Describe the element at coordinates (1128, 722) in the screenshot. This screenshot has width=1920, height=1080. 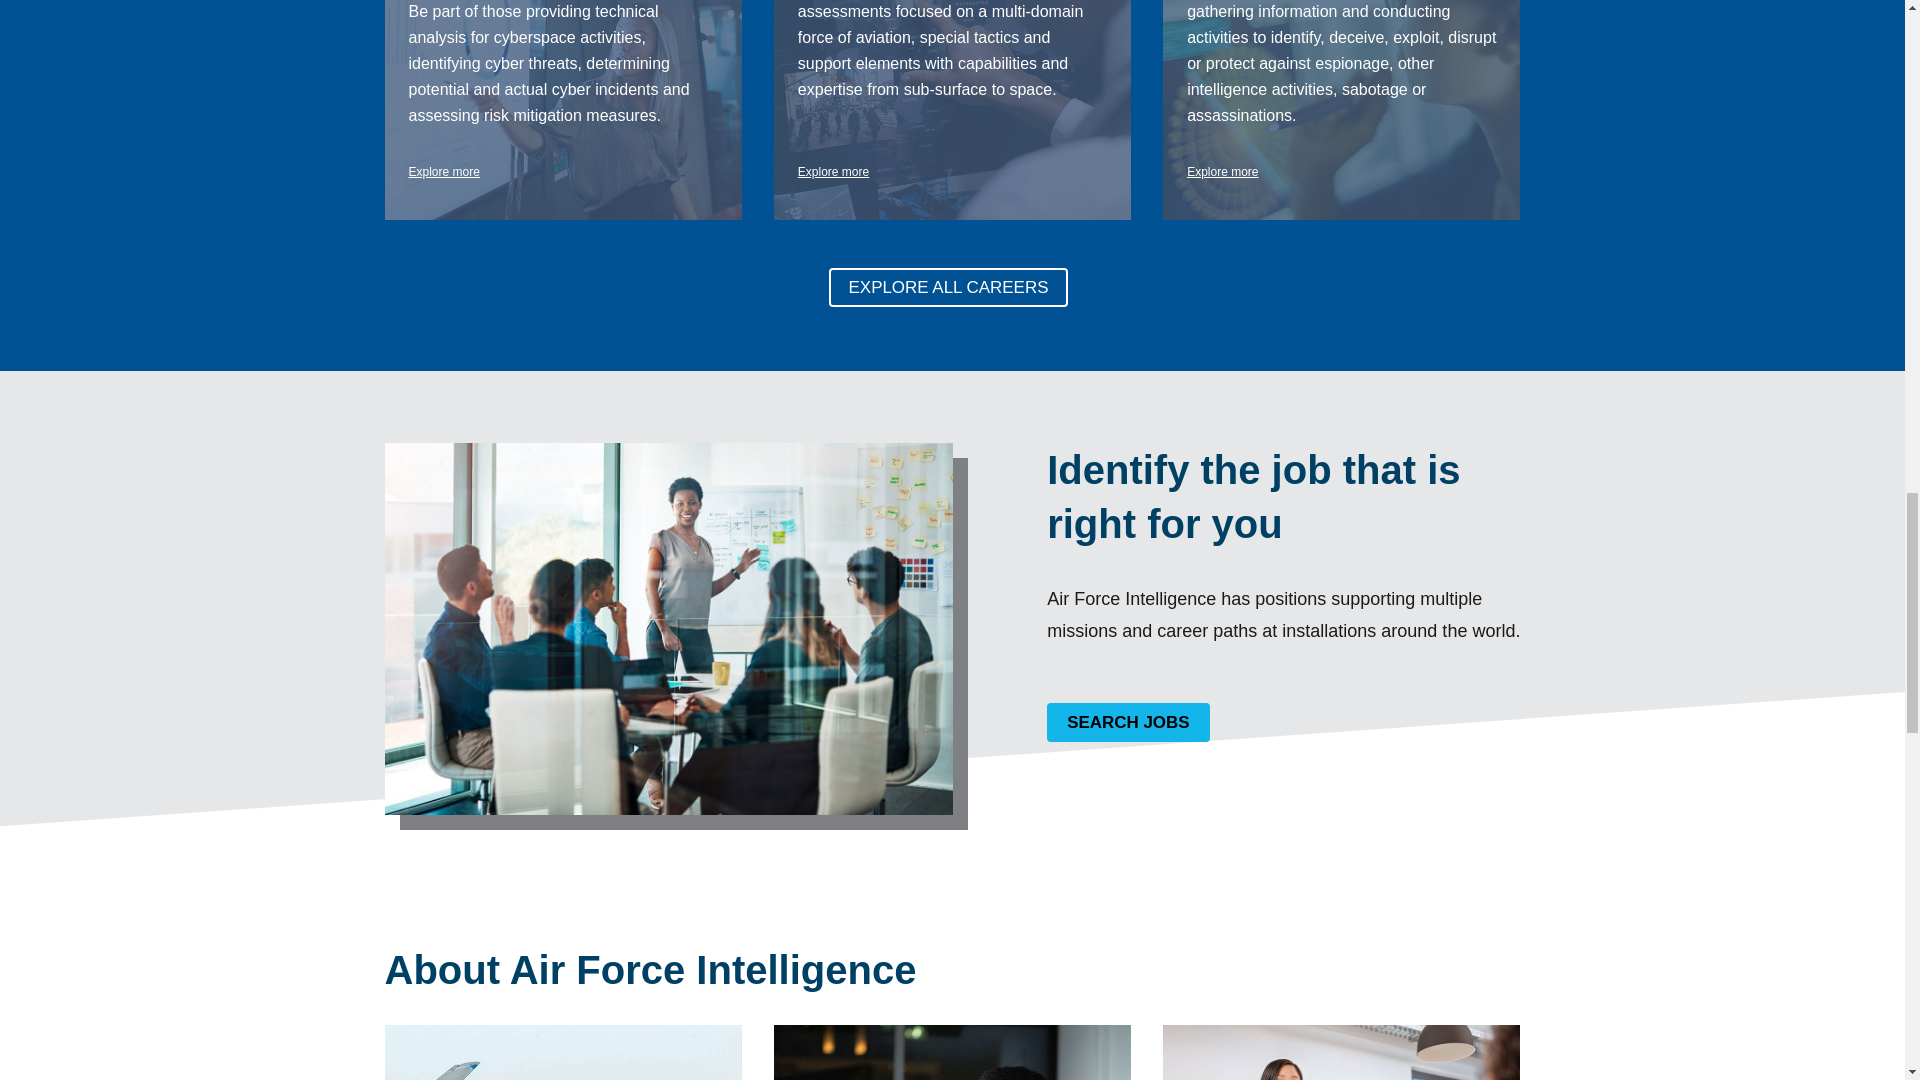
I see `SEARCH JOBS` at that location.